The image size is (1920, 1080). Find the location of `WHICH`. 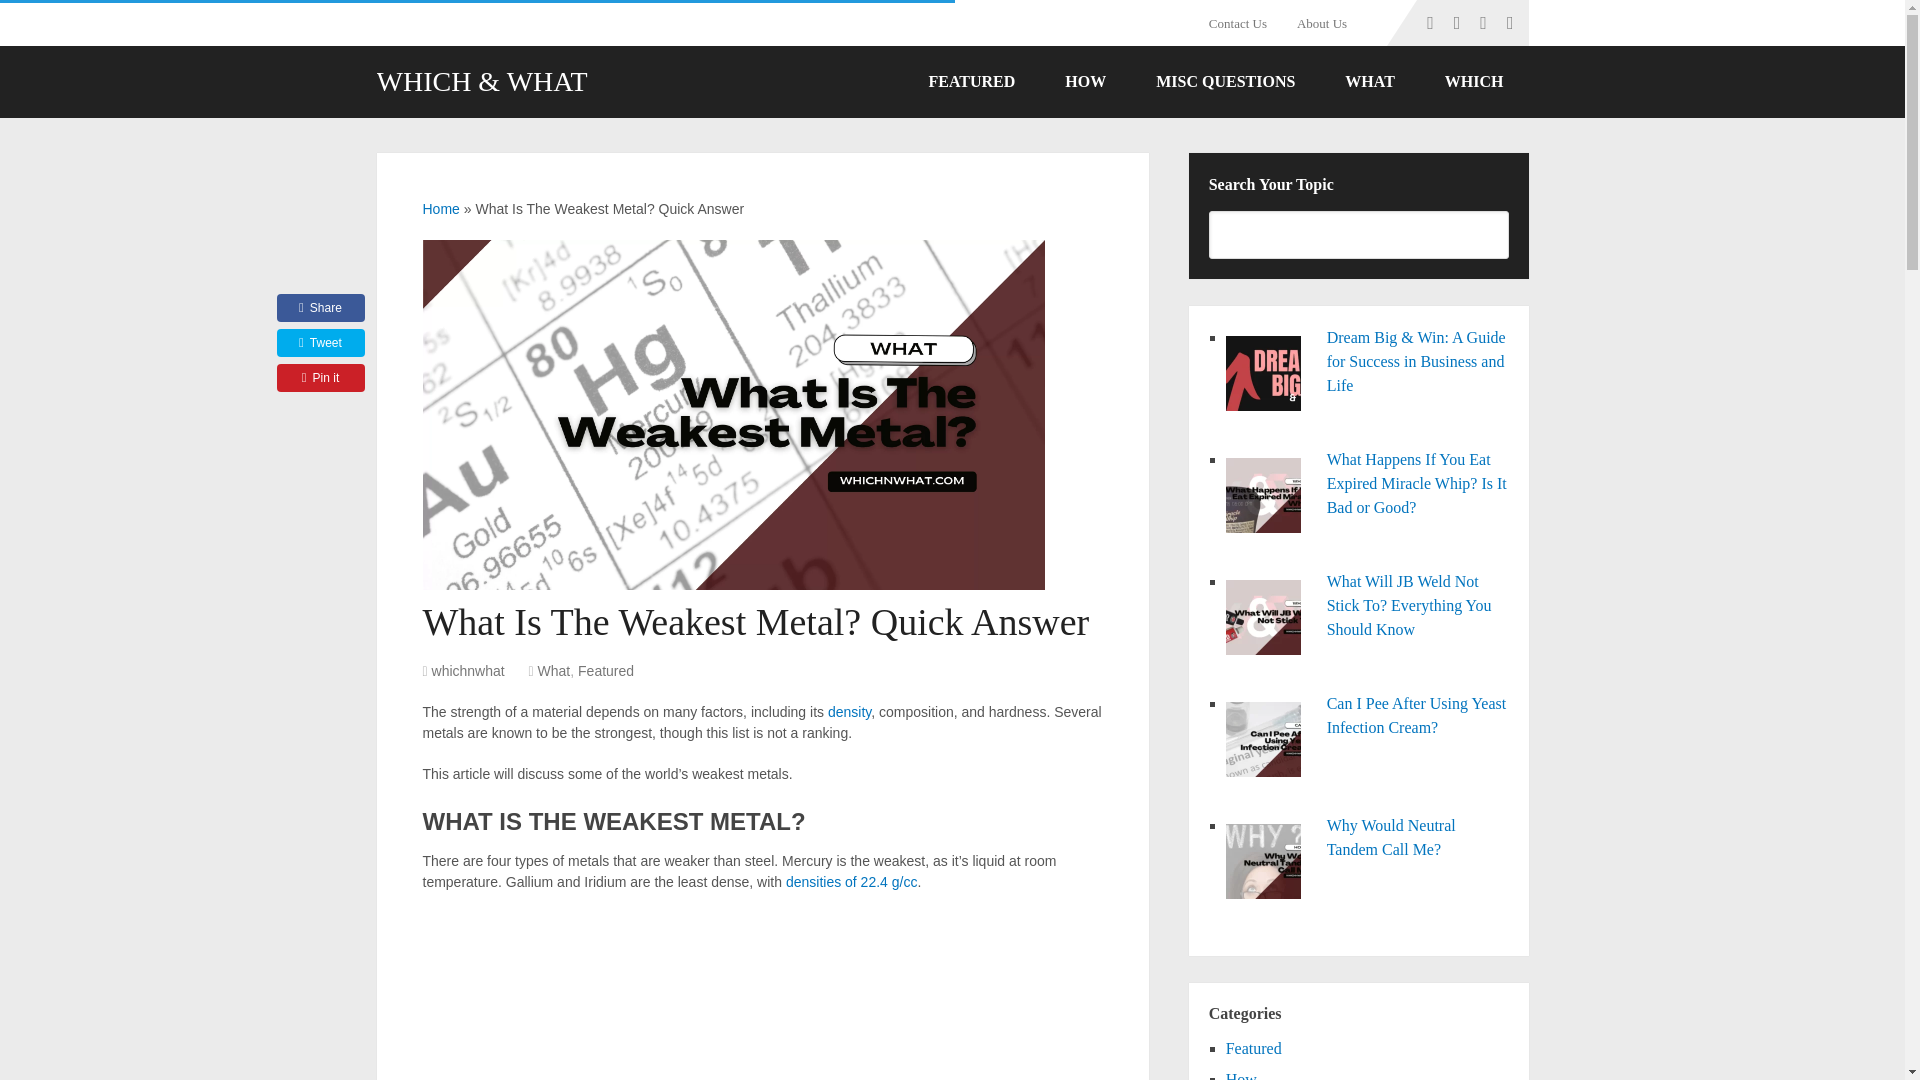

WHICH is located at coordinates (1474, 82).